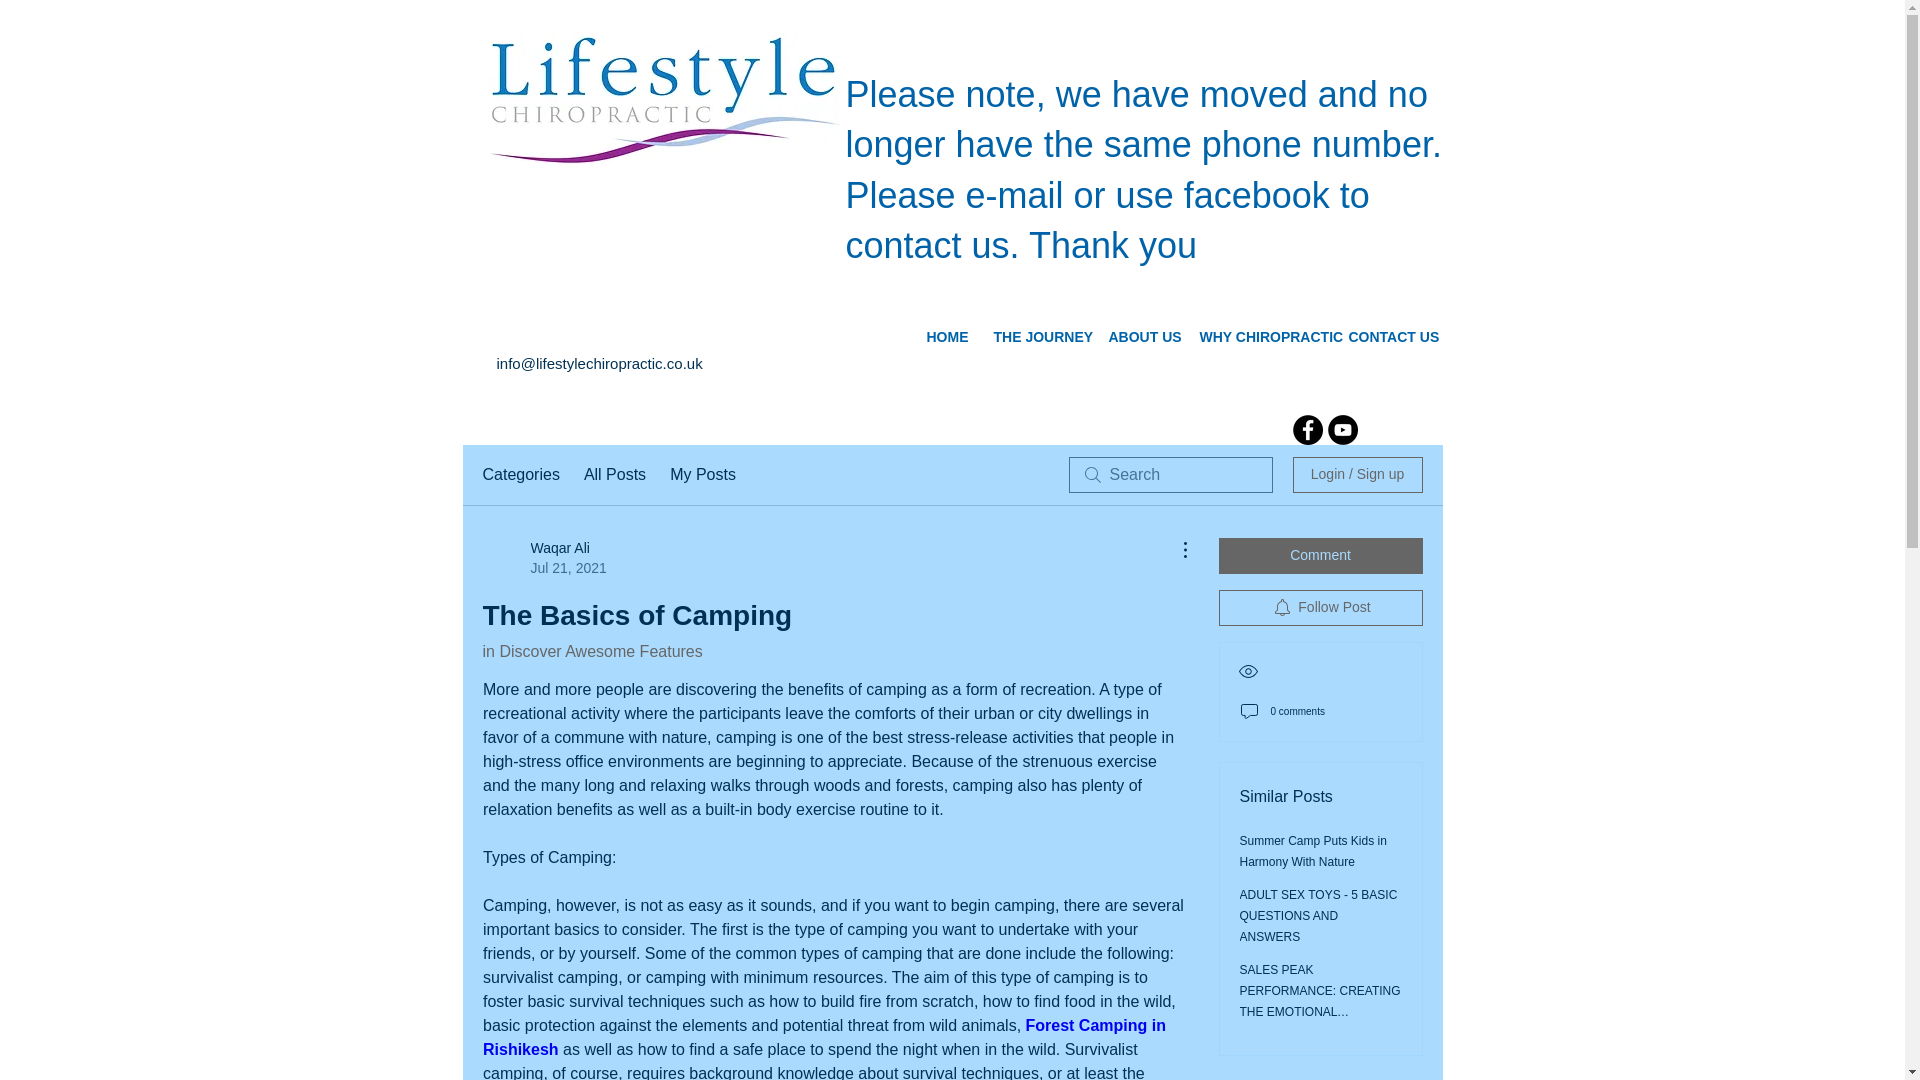 Image resolution: width=1920 pixels, height=1080 pixels. What do you see at coordinates (1034, 337) in the screenshot?
I see `THE JOURNEY` at bounding box center [1034, 337].